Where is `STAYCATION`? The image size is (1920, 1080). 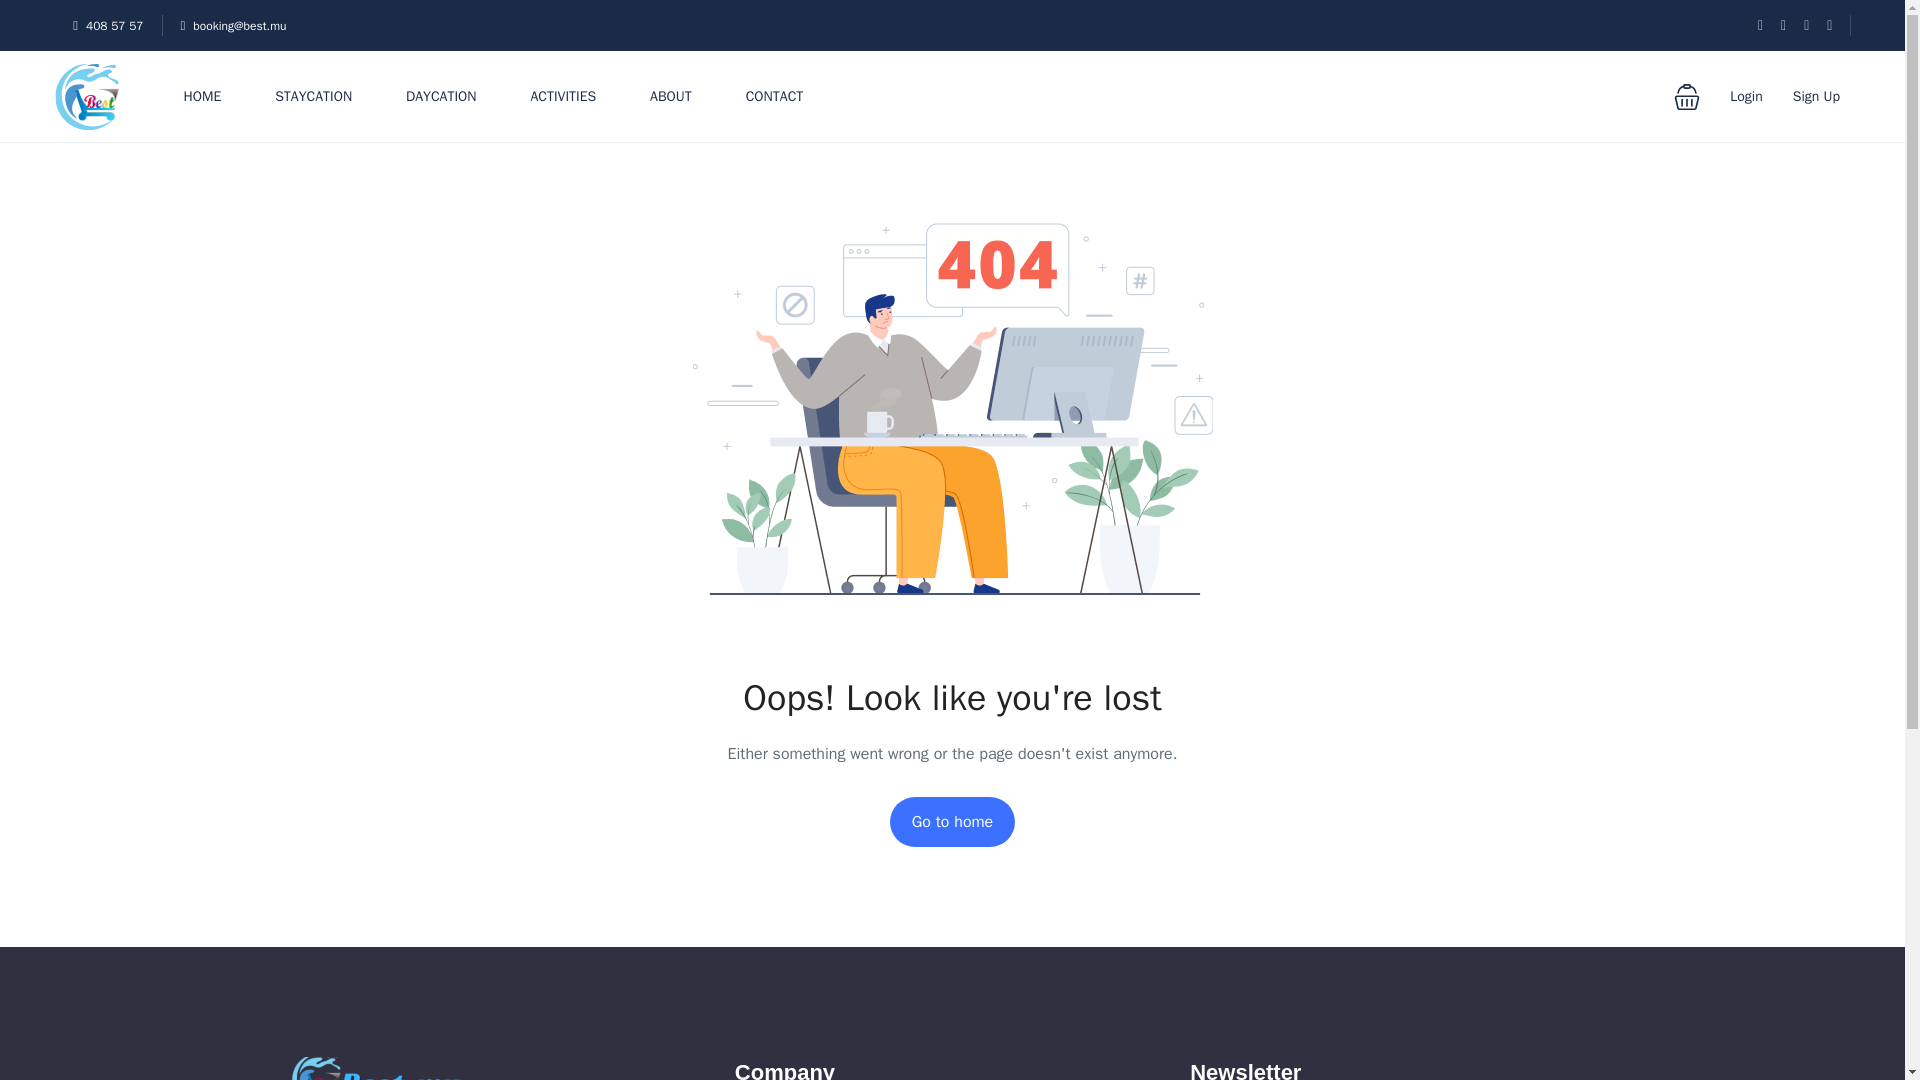 STAYCATION is located at coordinates (312, 96).